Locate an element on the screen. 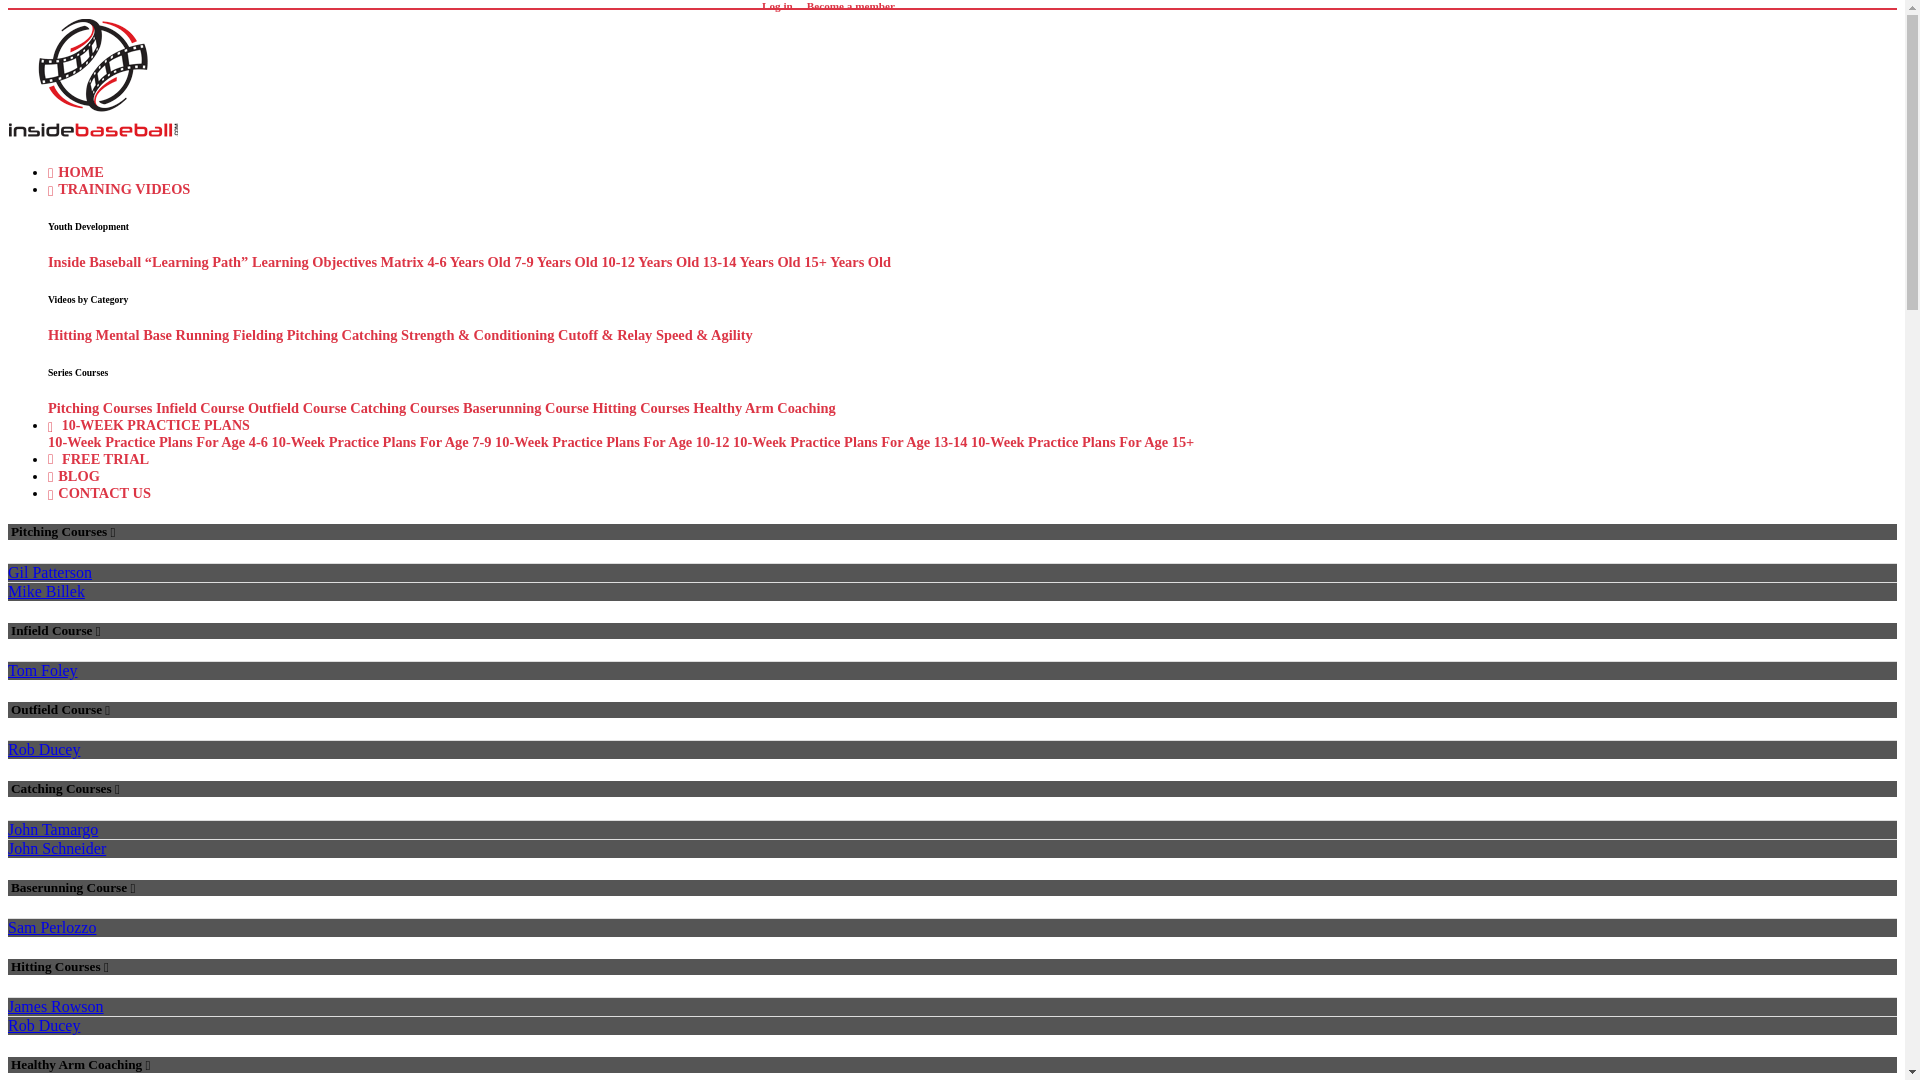 The image size is (1920, 1080). FREE TRIAL is located at coordinates (98, 458).